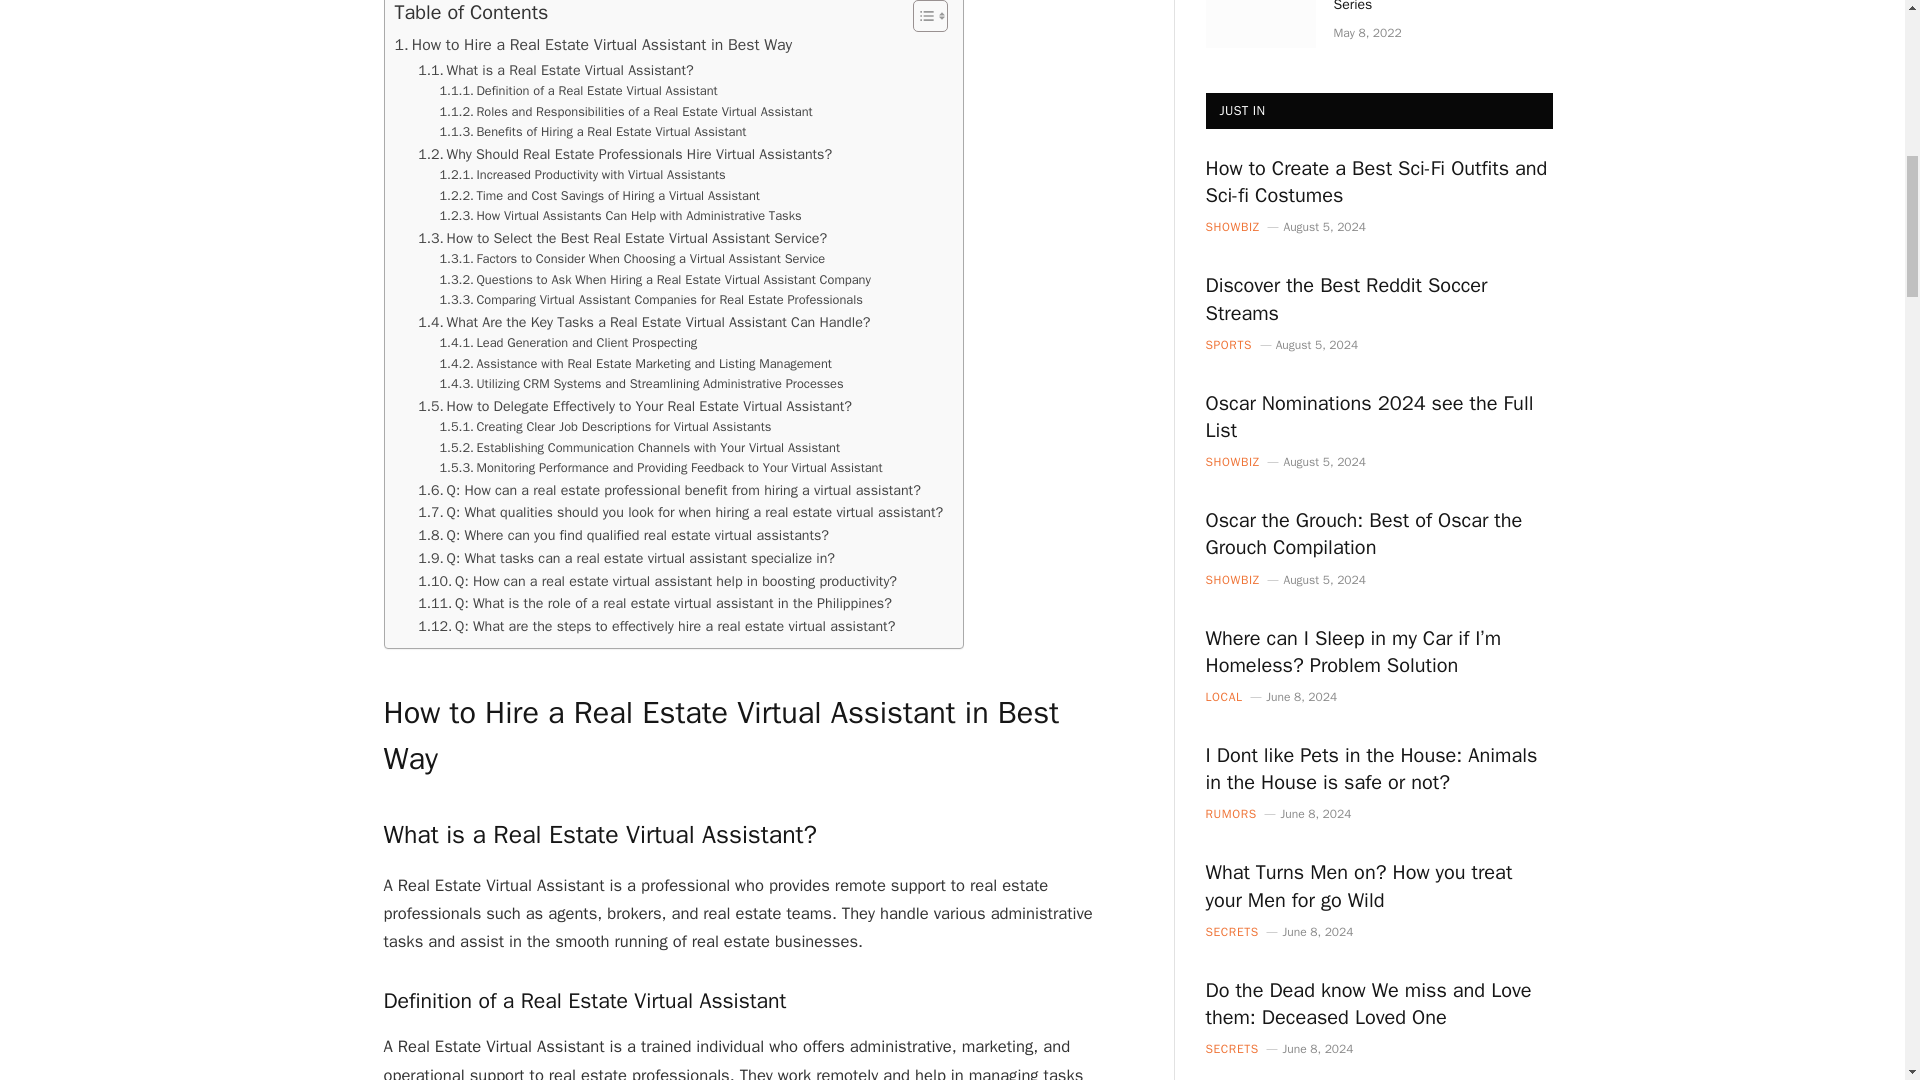 The image size is (1920, 1080). Describe the element at coordinates (582, 174) in the screenshot. I see `Increased Productivity with Virtual Assistants` at that location.